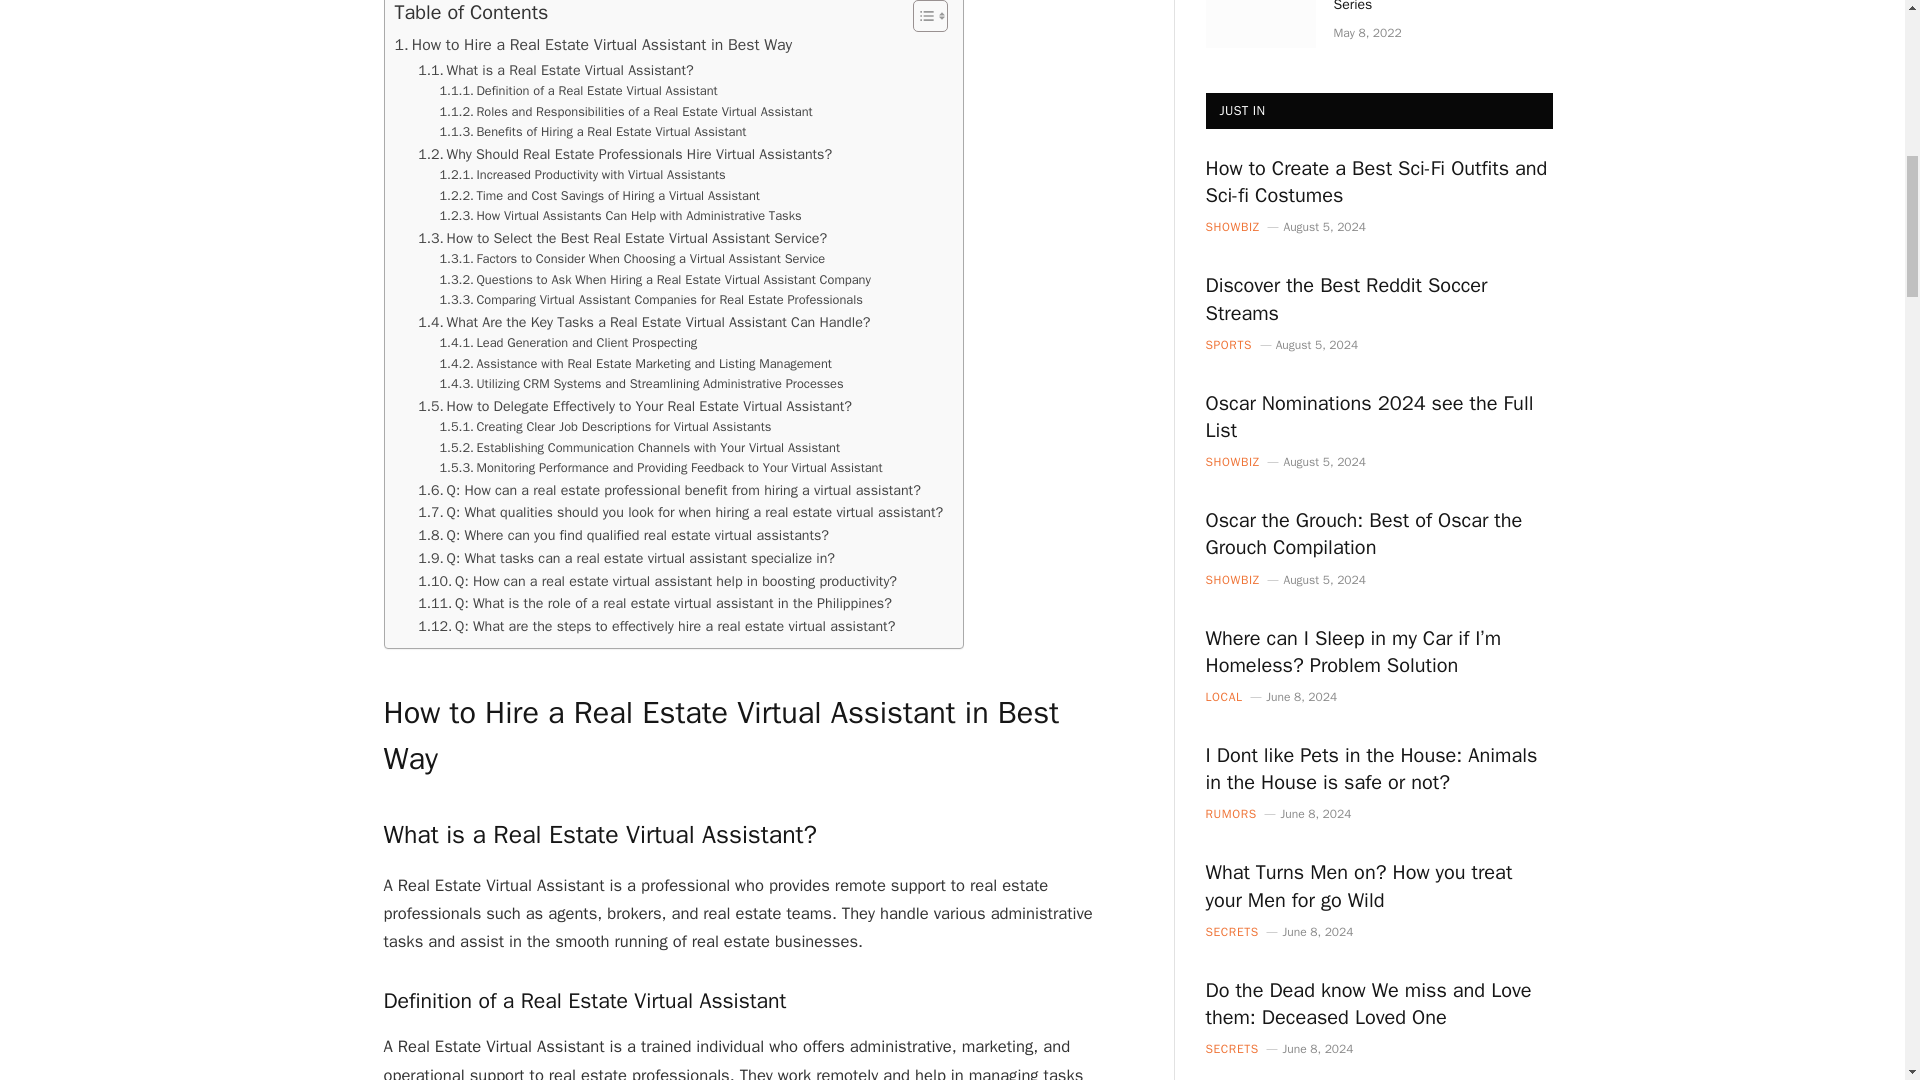 The image size is (1920, 1080). Describe the element at coordinates (582, 174) in the screenshot. I see `Increased Productivity with Virtual Assistants` at that location.